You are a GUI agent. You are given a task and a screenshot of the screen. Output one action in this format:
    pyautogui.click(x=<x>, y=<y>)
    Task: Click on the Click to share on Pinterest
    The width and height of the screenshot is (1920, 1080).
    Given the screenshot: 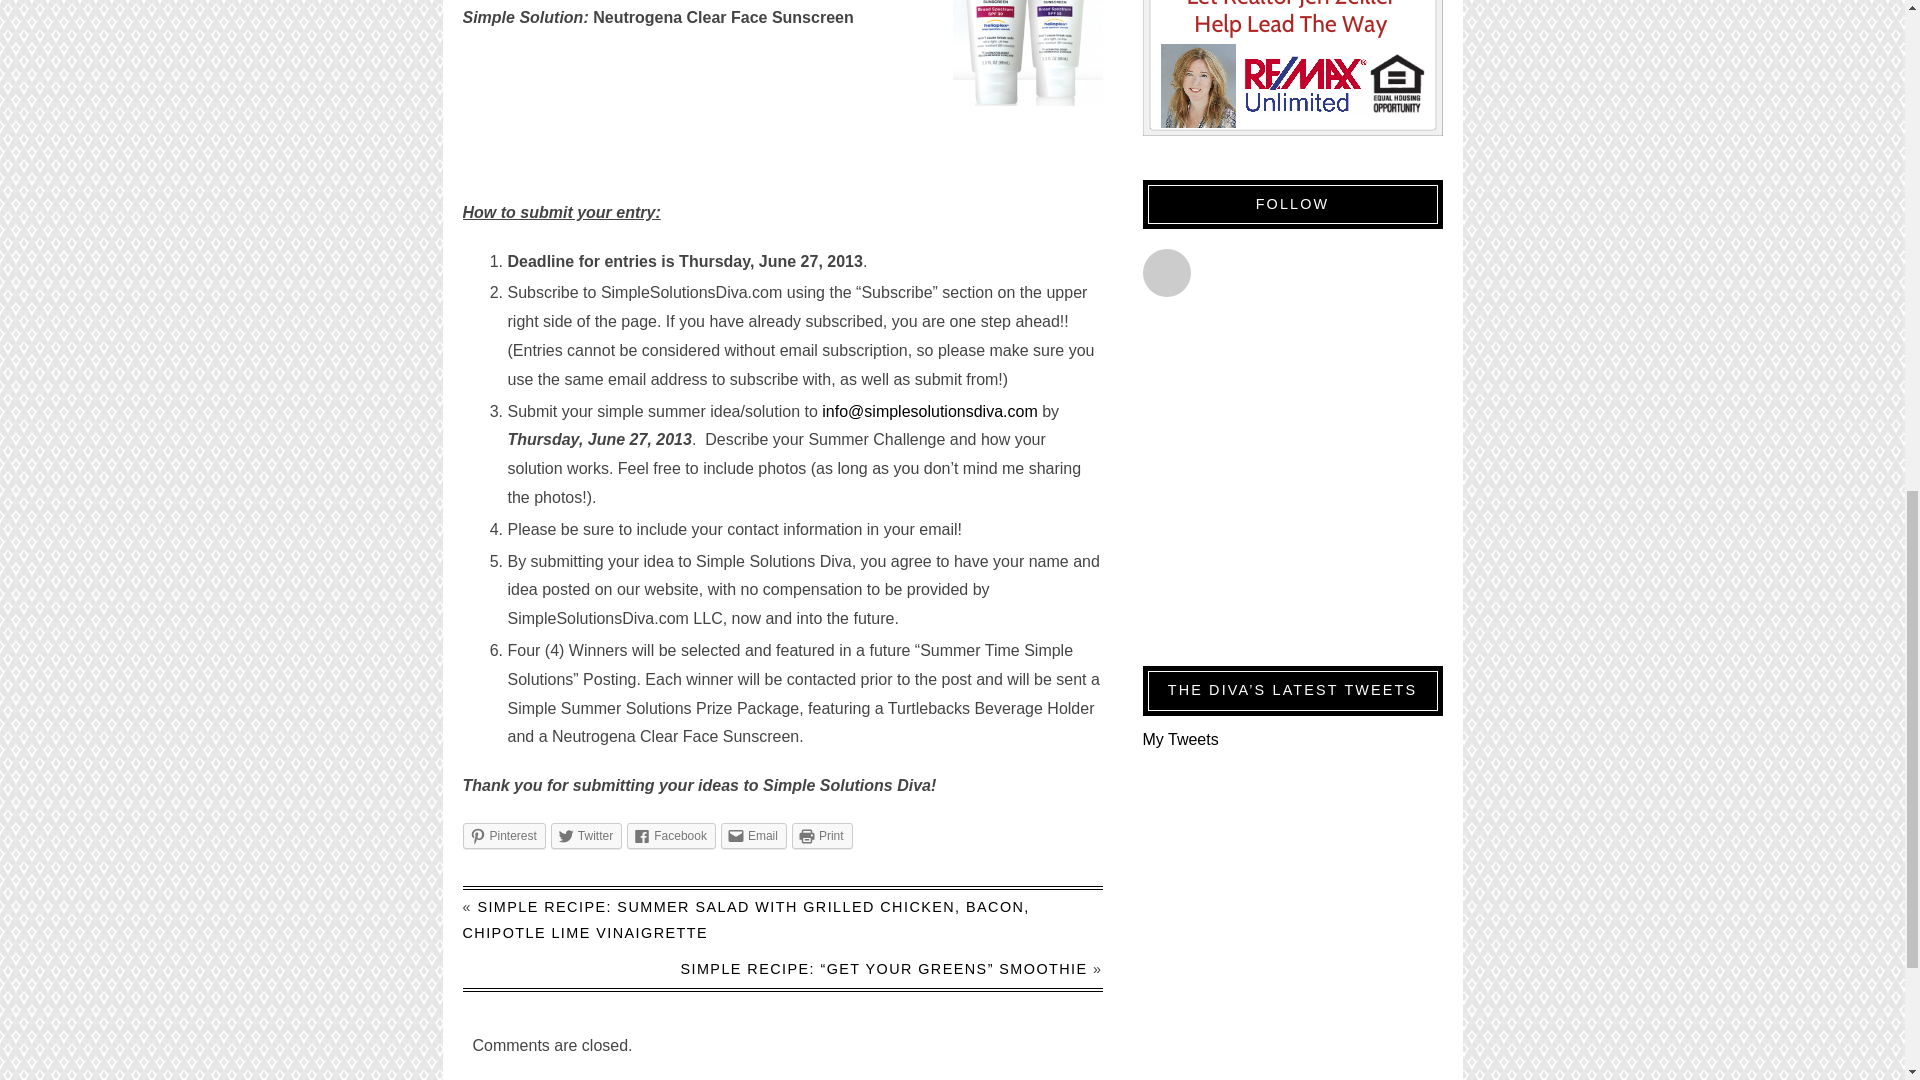 What is the action you would take?
    pyautogui.click(x=504, y=835)
    